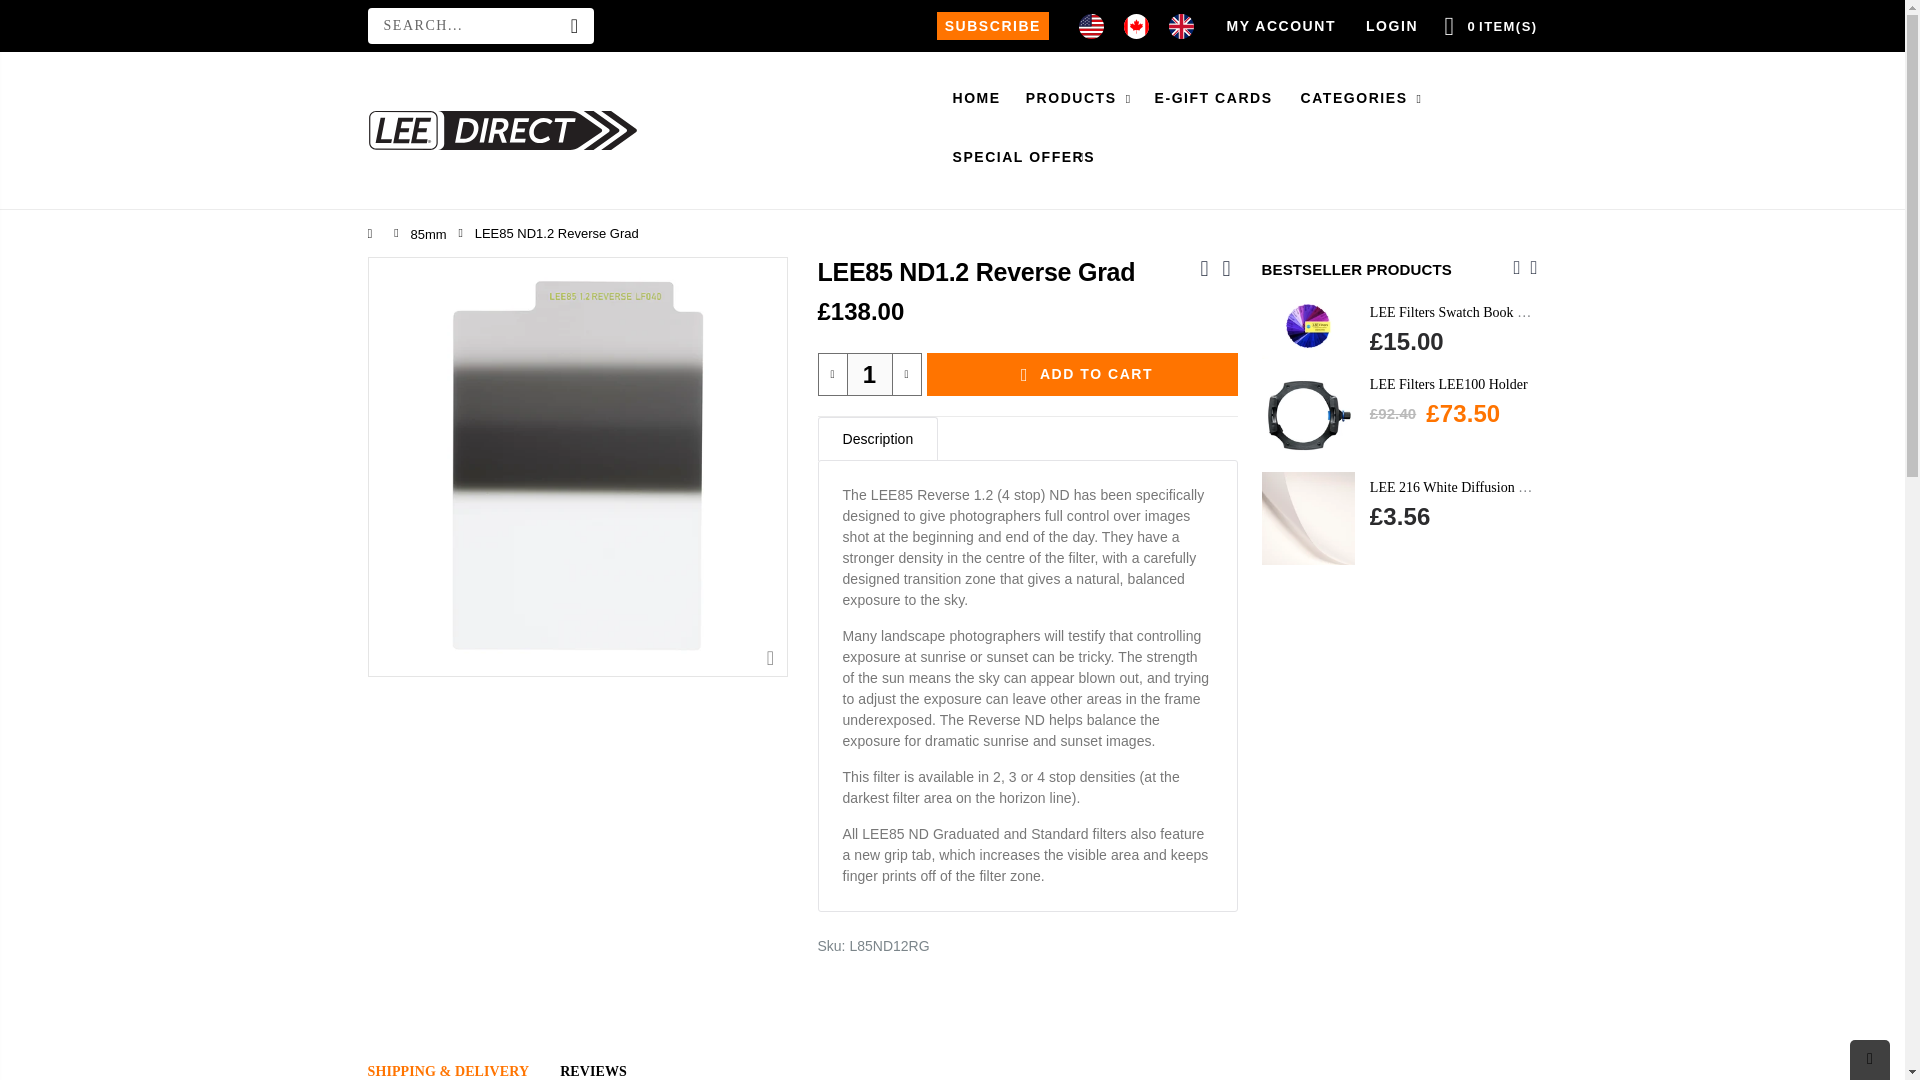 The height and width of the screenshot is (1080, 1920). I want to click on Previous Product, so click(1204, 268).